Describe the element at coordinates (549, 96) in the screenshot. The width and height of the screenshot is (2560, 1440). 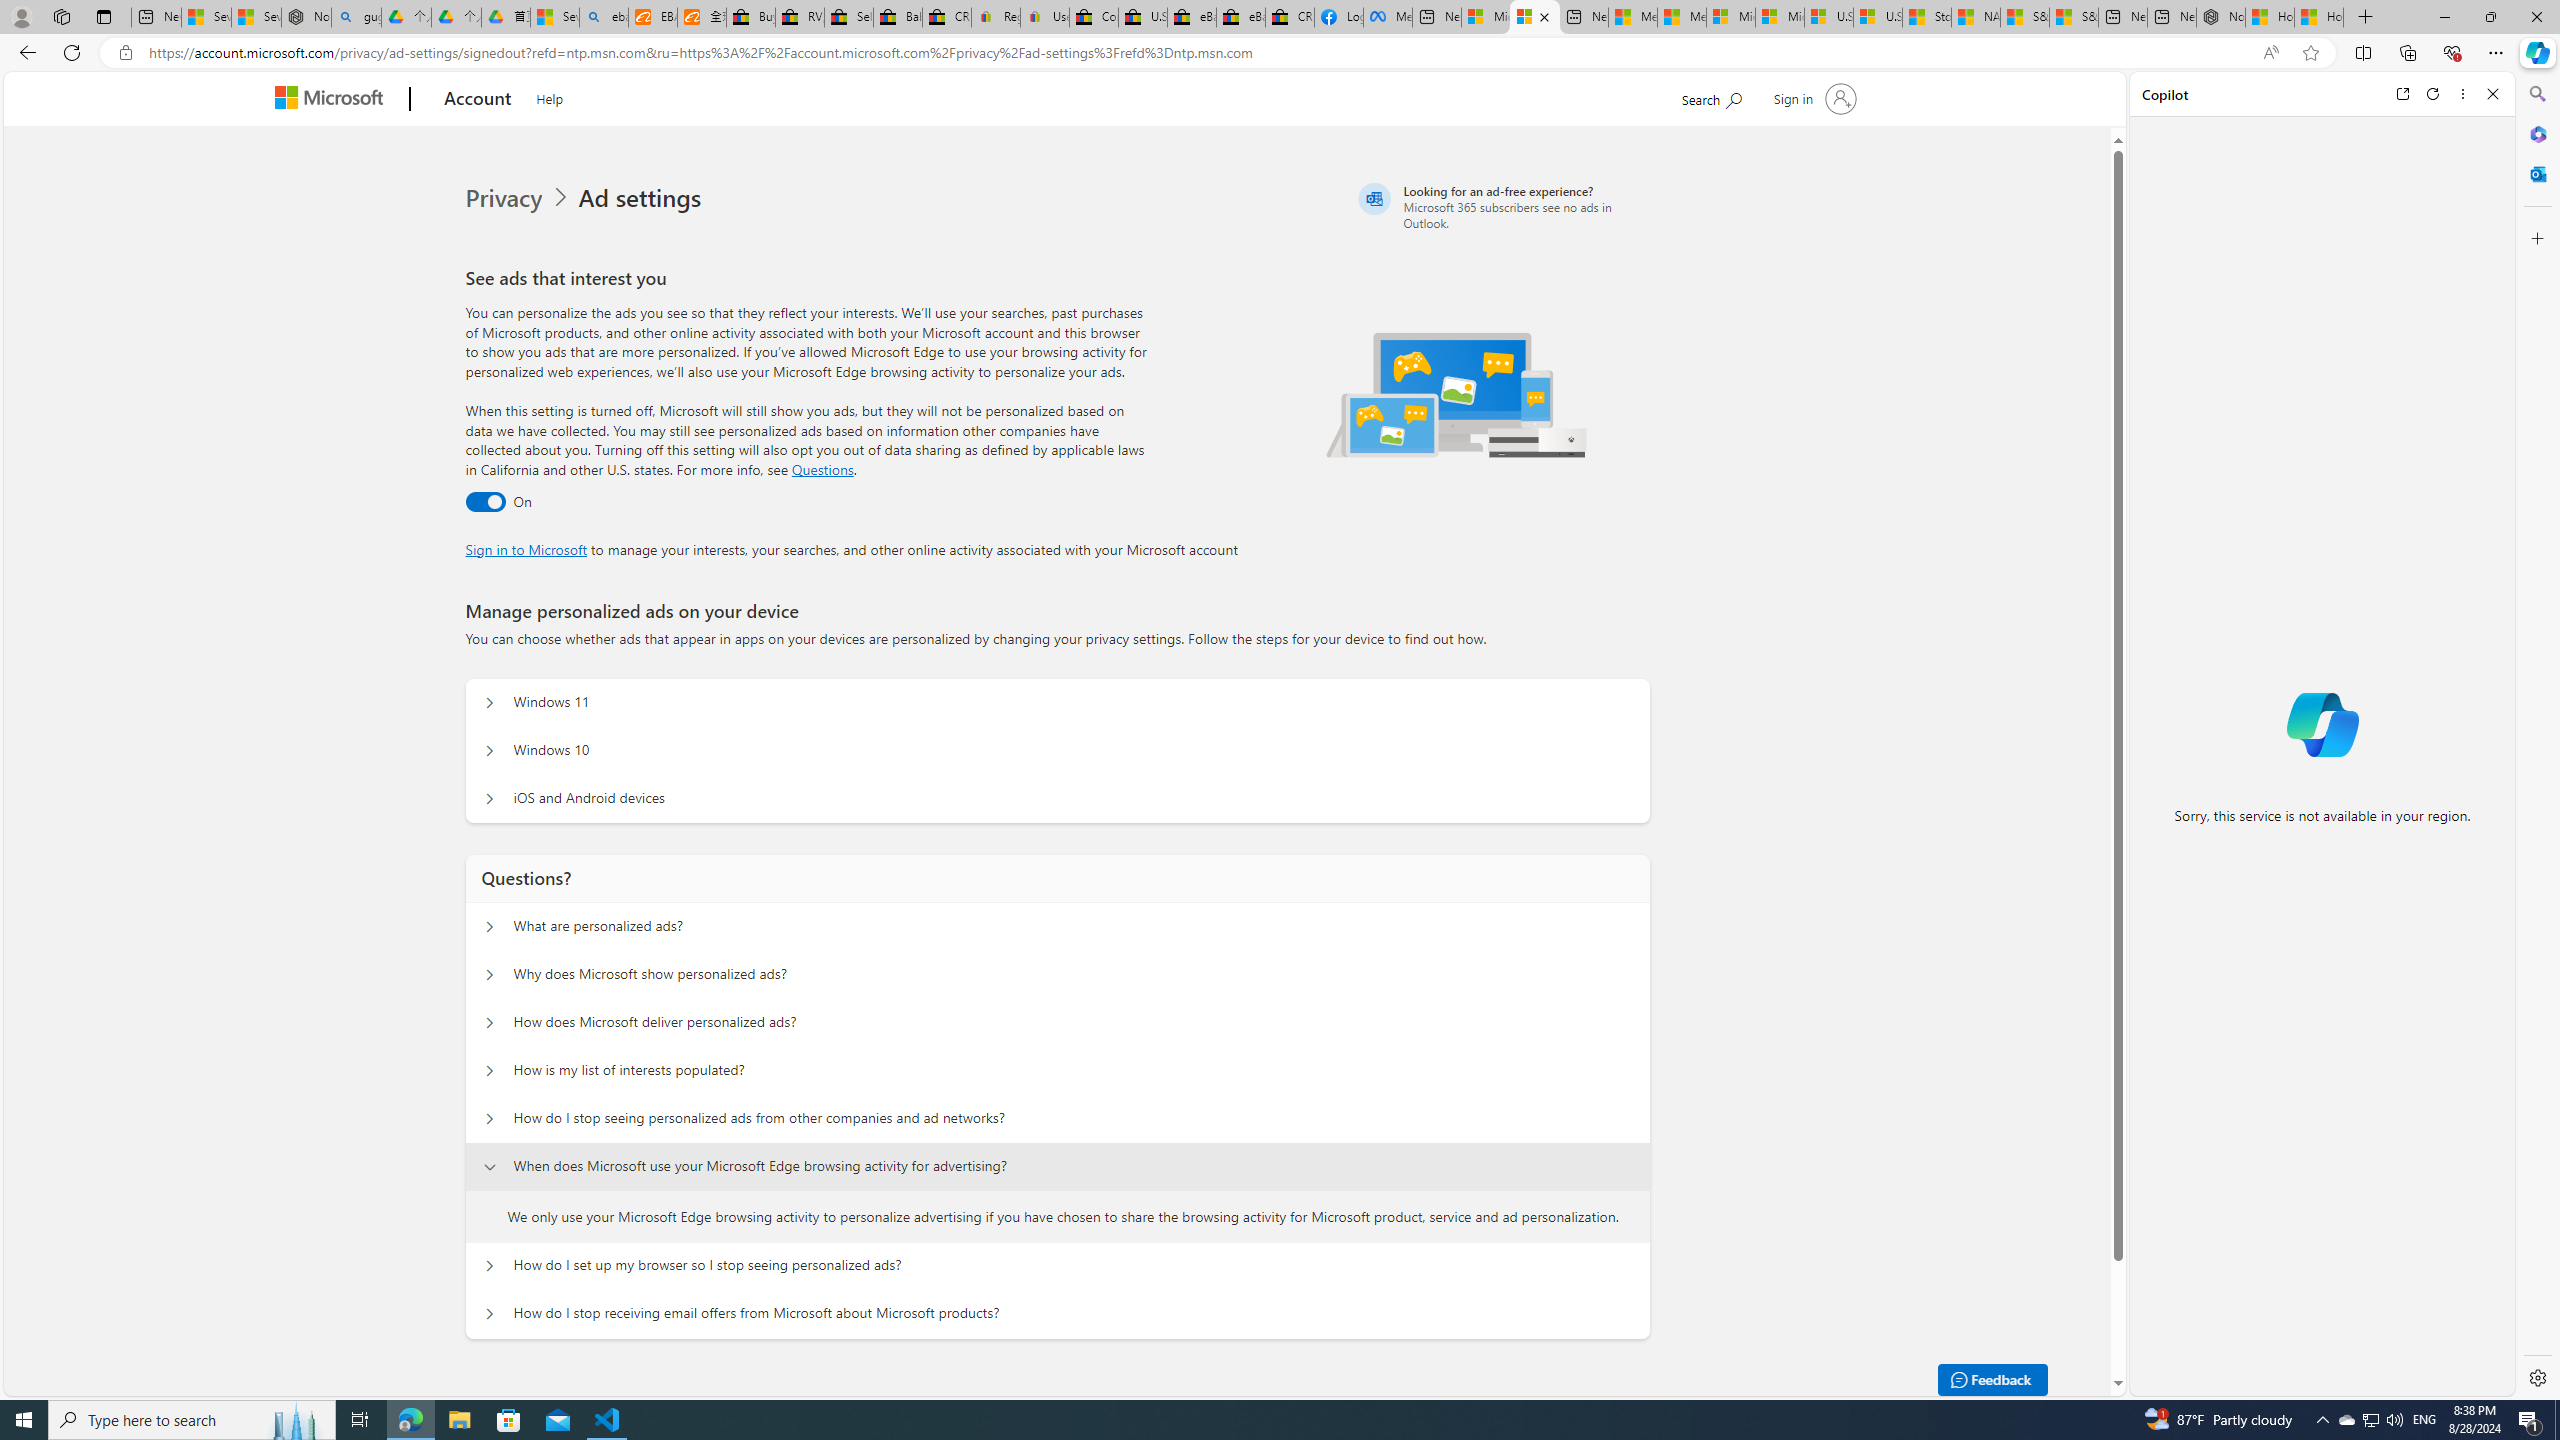
I see `Help` at that location.